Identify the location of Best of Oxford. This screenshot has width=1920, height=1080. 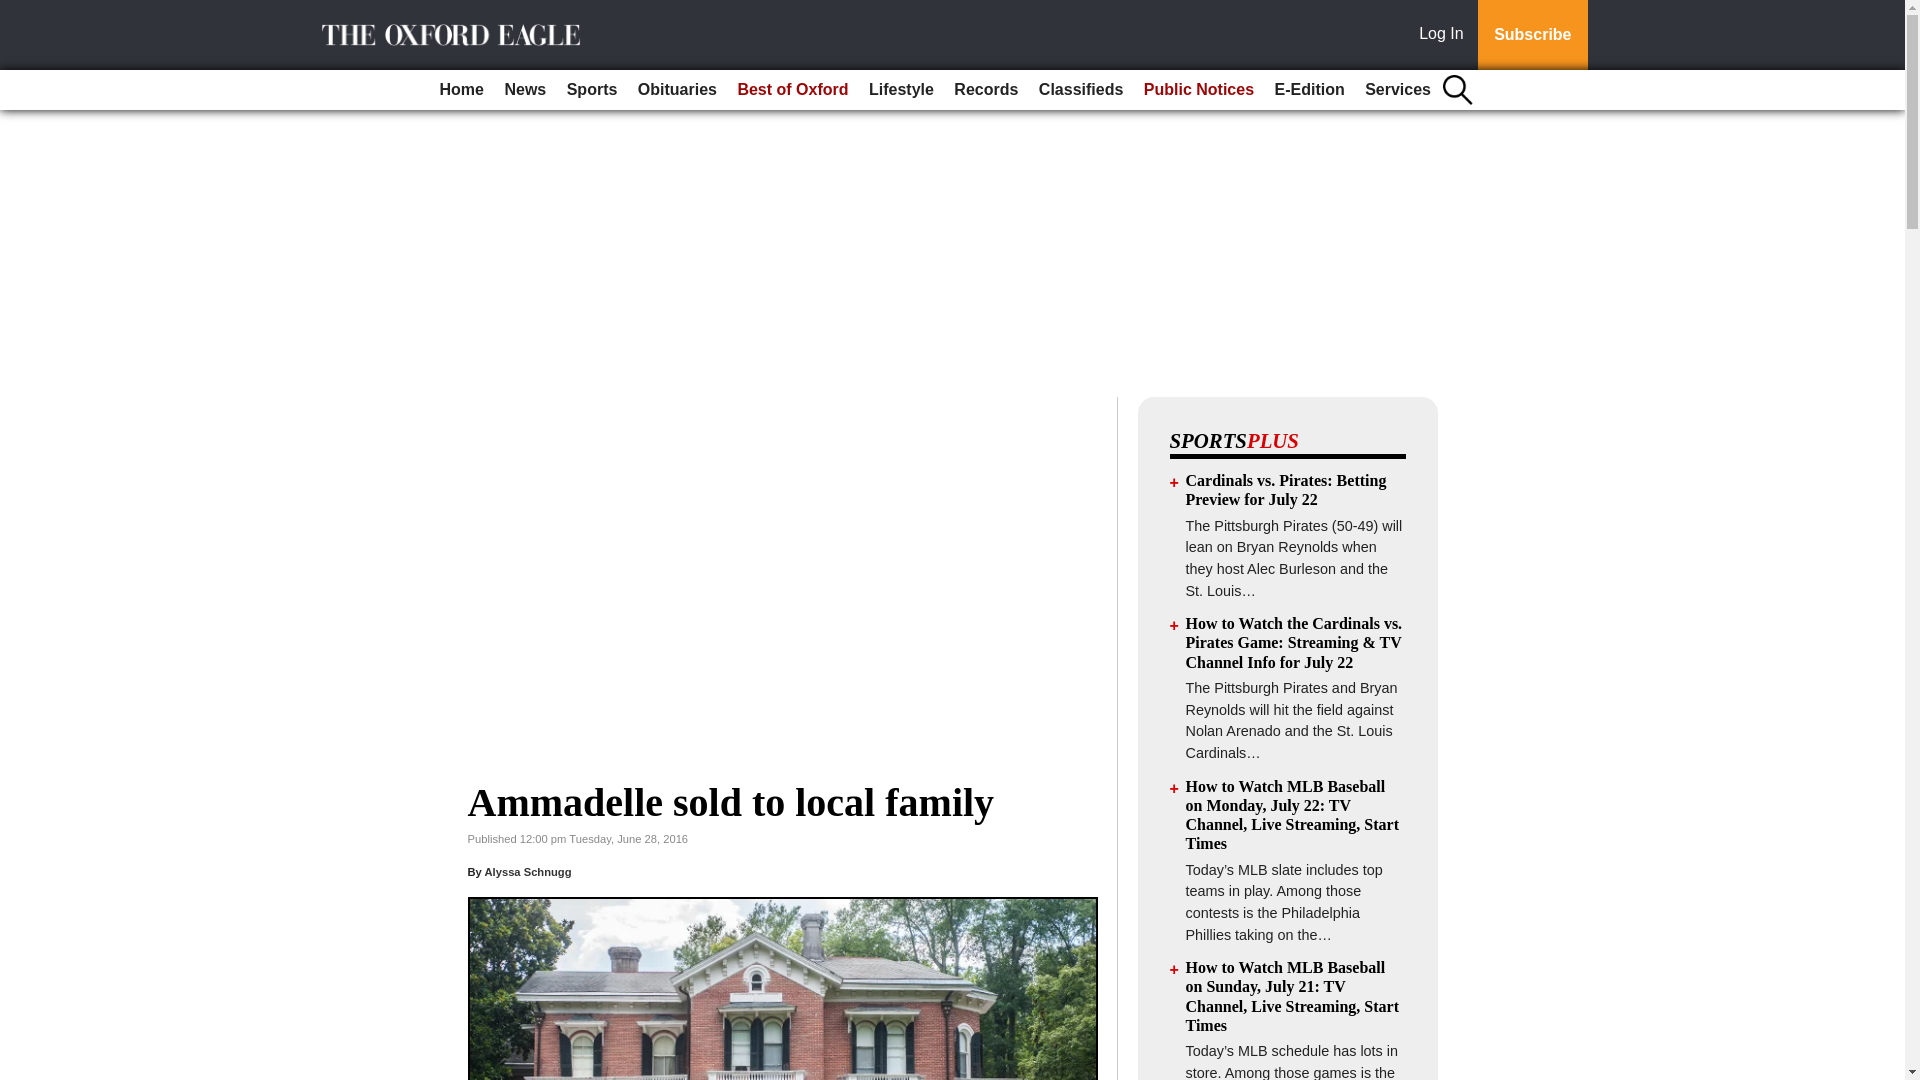
(792, 90).